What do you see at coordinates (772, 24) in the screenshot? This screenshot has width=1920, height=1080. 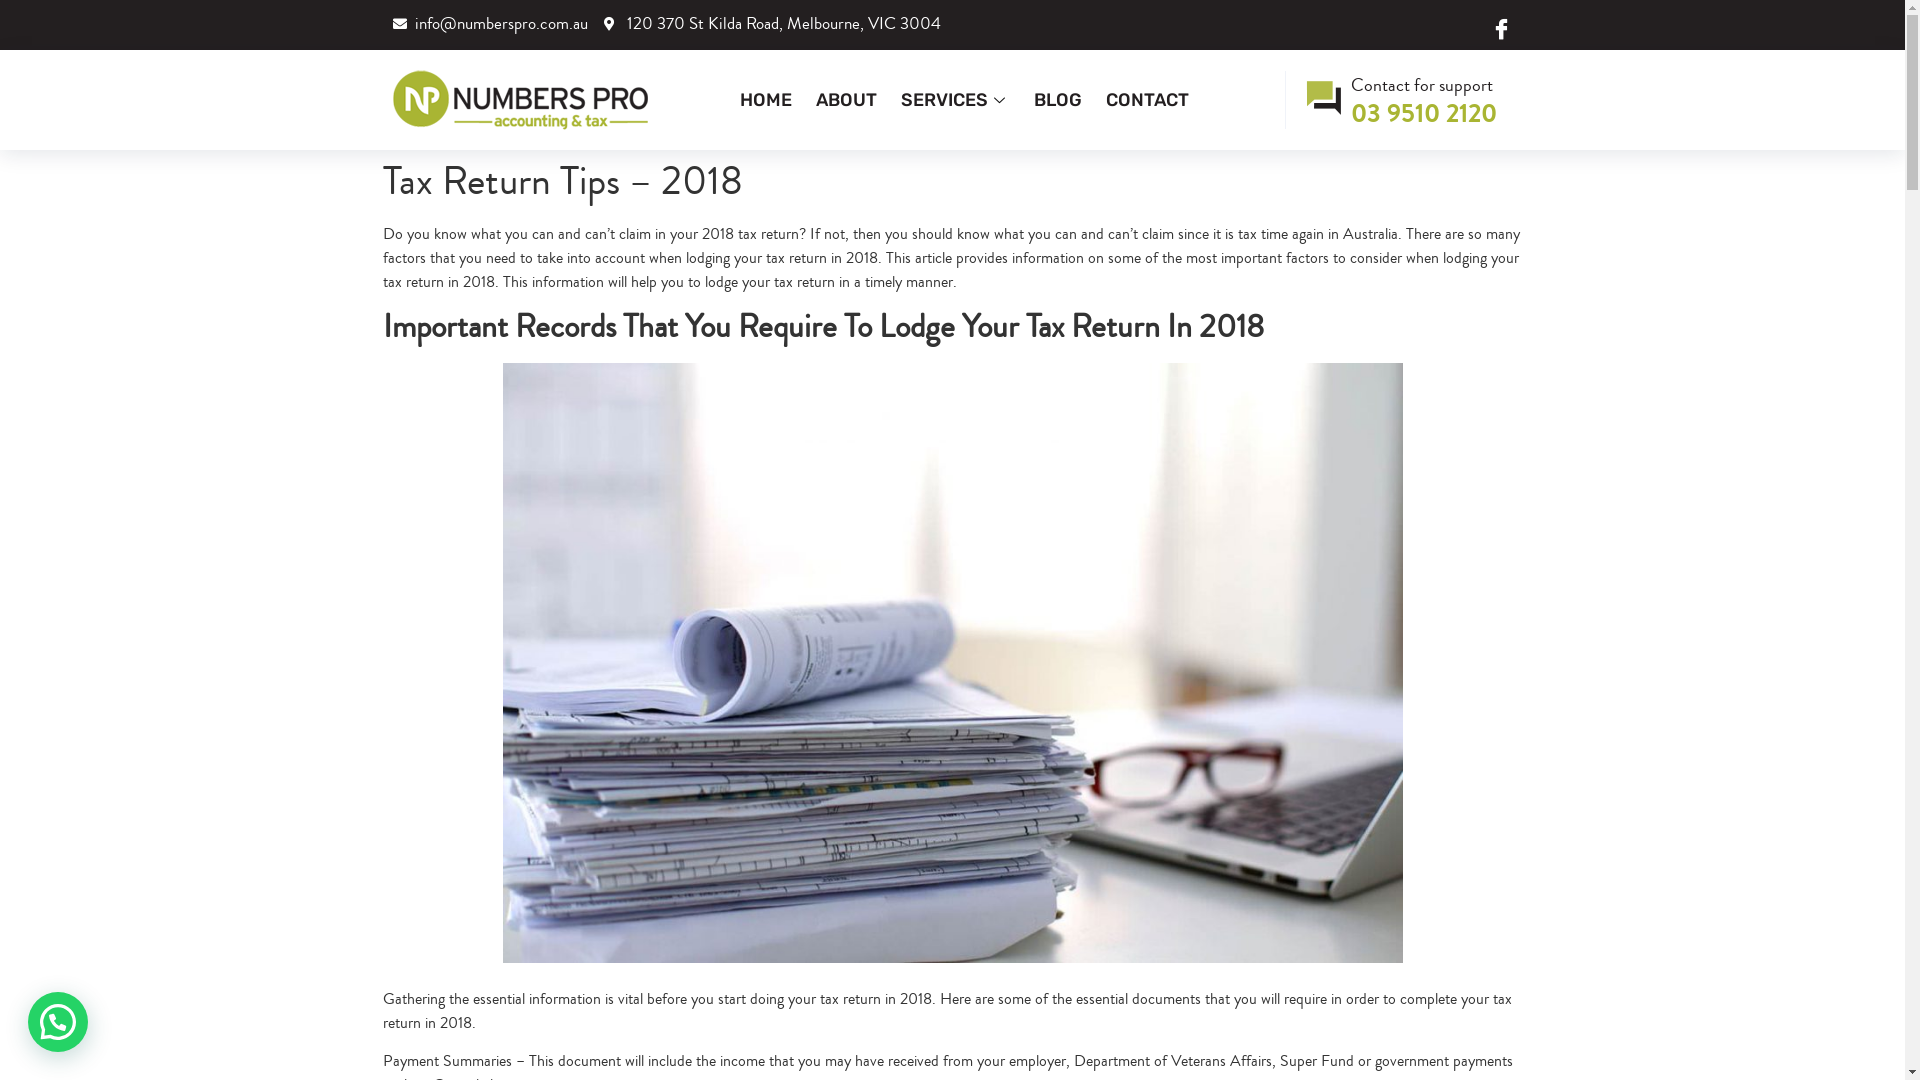 I see `120 370 St Kilda Road, Melbourne, VIC 3004` at bounding box center [772, 24].